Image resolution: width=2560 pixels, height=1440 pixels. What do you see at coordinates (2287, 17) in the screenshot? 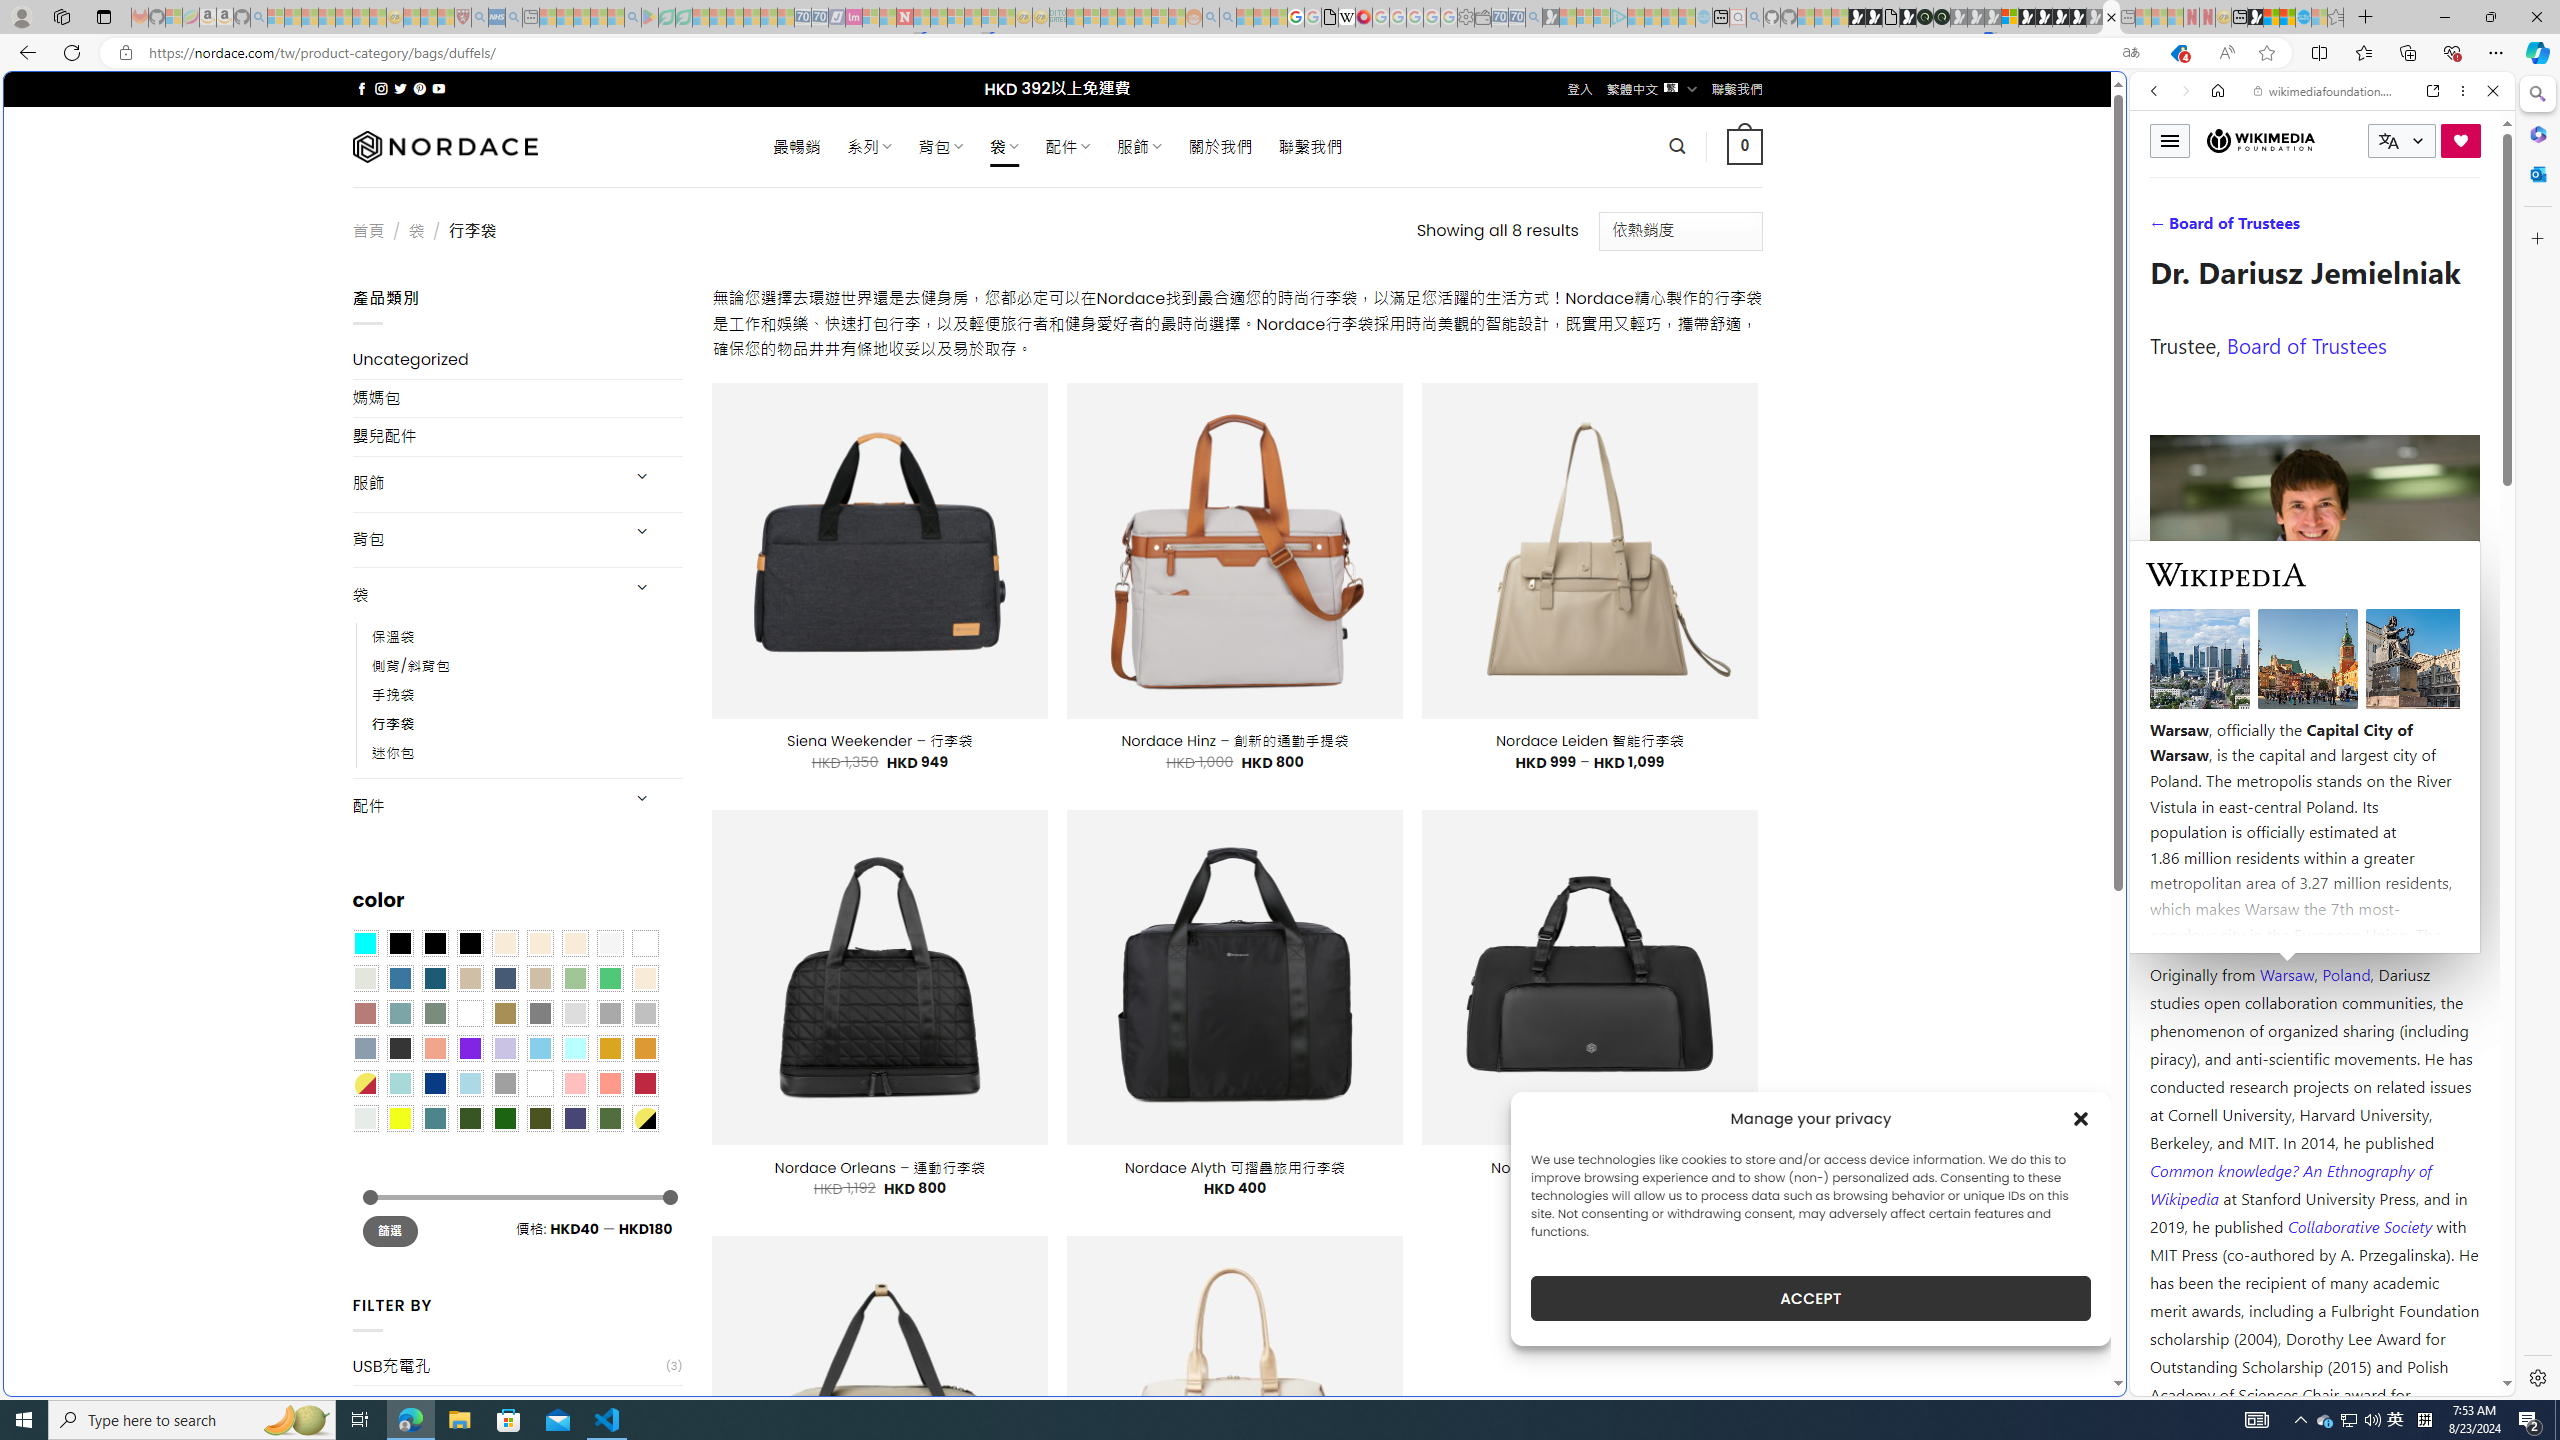
I see `Earth has six continents not seven, radical new study claims` at bounding box center [2287, 17].